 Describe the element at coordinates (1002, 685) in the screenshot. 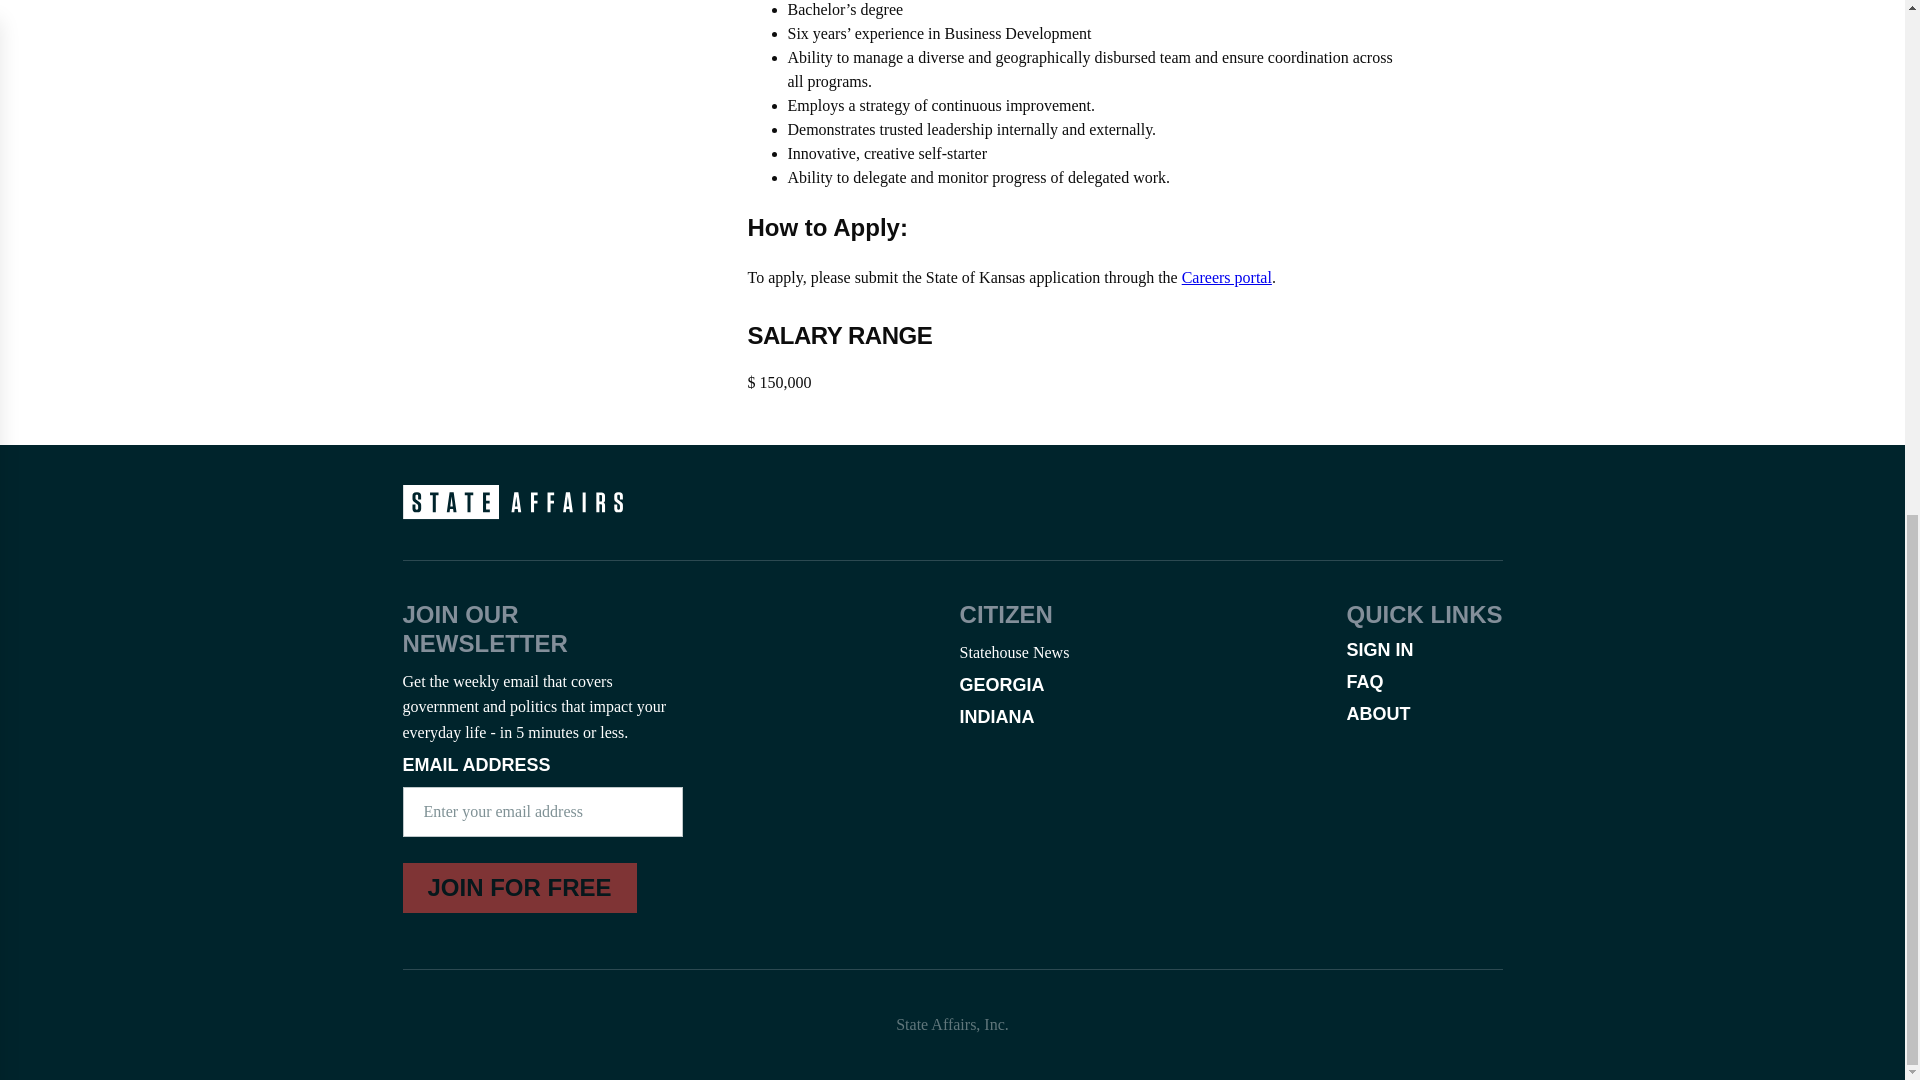

I see `GEORGIA` at that location.